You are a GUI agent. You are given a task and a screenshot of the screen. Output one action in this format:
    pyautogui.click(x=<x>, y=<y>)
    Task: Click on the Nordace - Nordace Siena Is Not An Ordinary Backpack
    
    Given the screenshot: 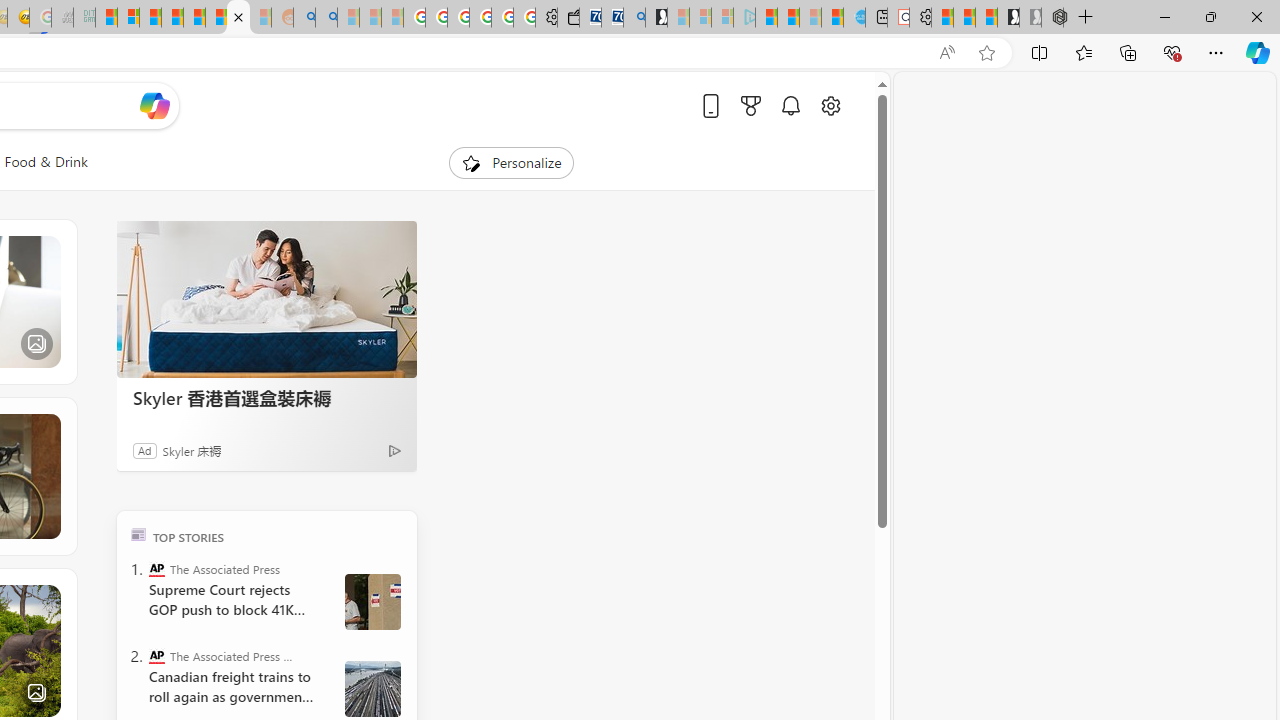 What is the action you would take?
    pyautogui.click(x=1052, y=18)
    